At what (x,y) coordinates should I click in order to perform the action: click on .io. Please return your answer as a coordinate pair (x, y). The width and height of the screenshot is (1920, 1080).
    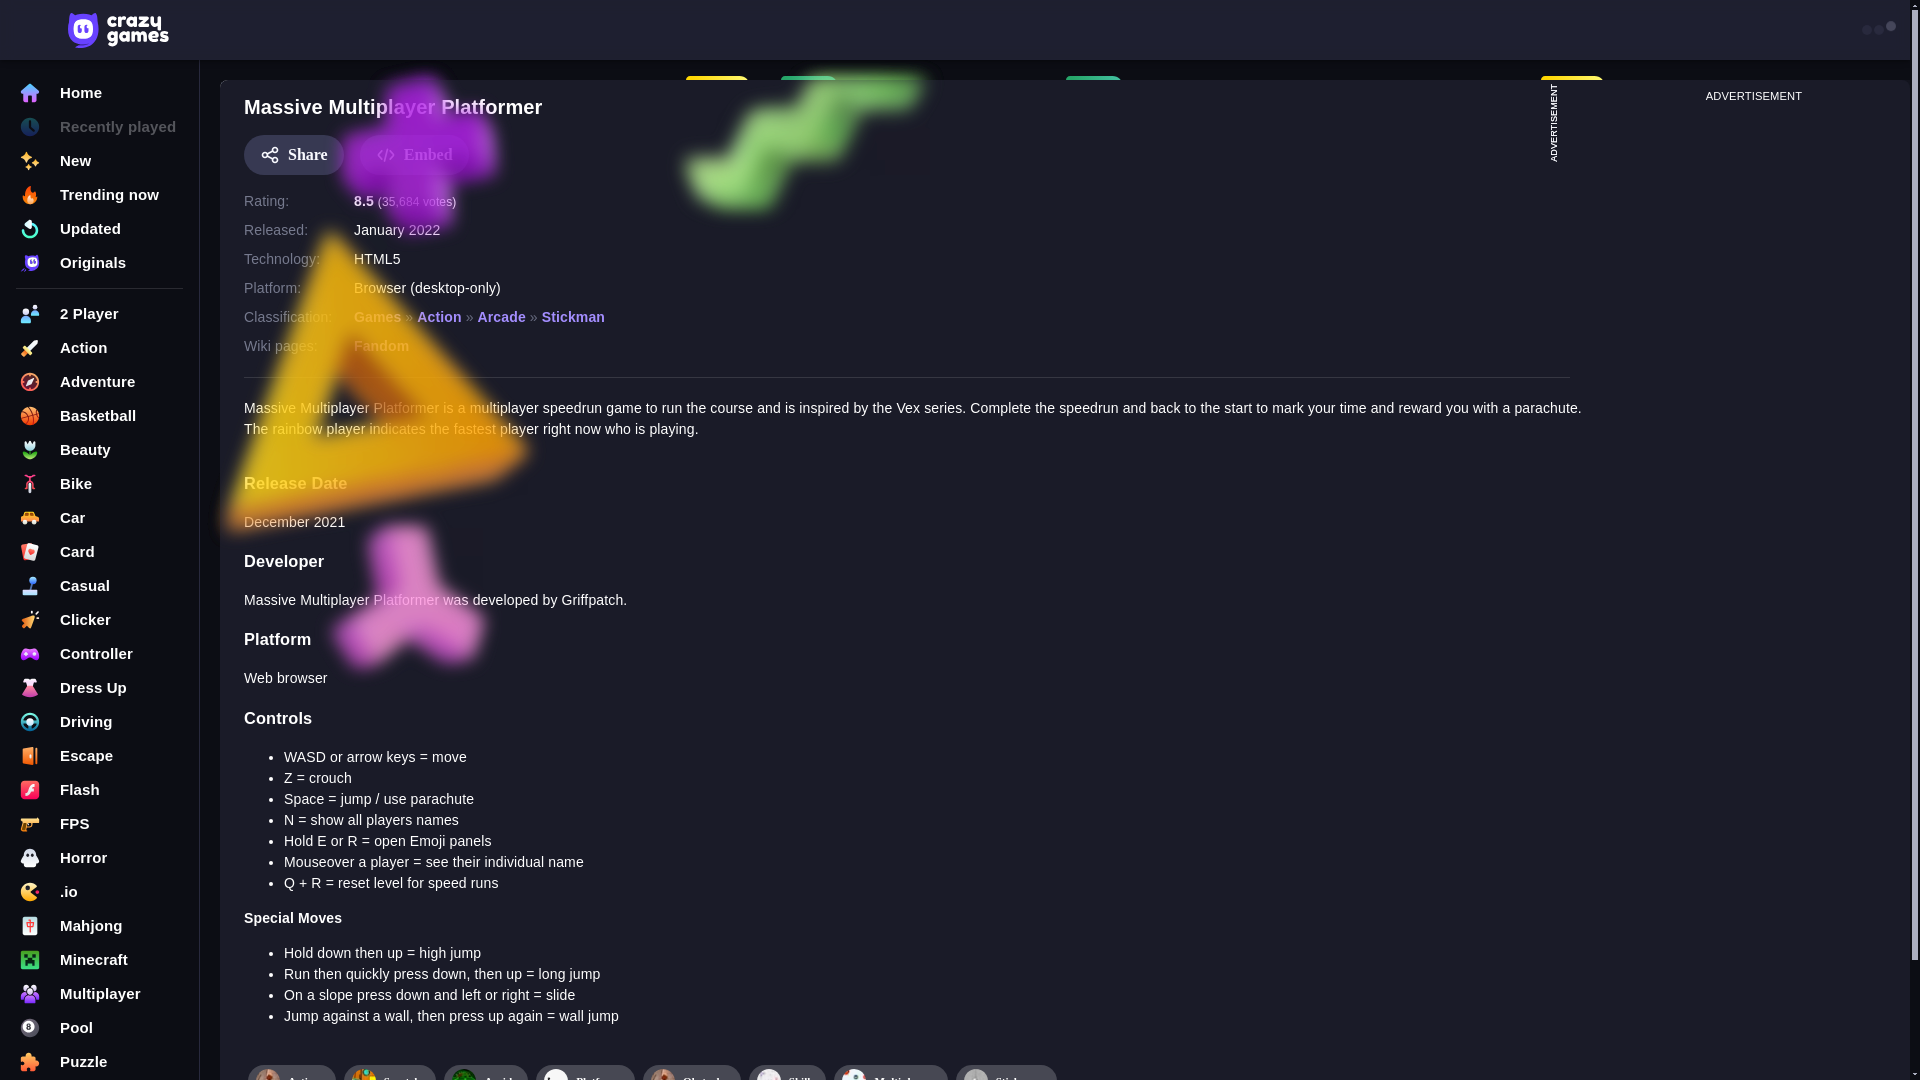
    Looking at the image, I should click on (100, 892).